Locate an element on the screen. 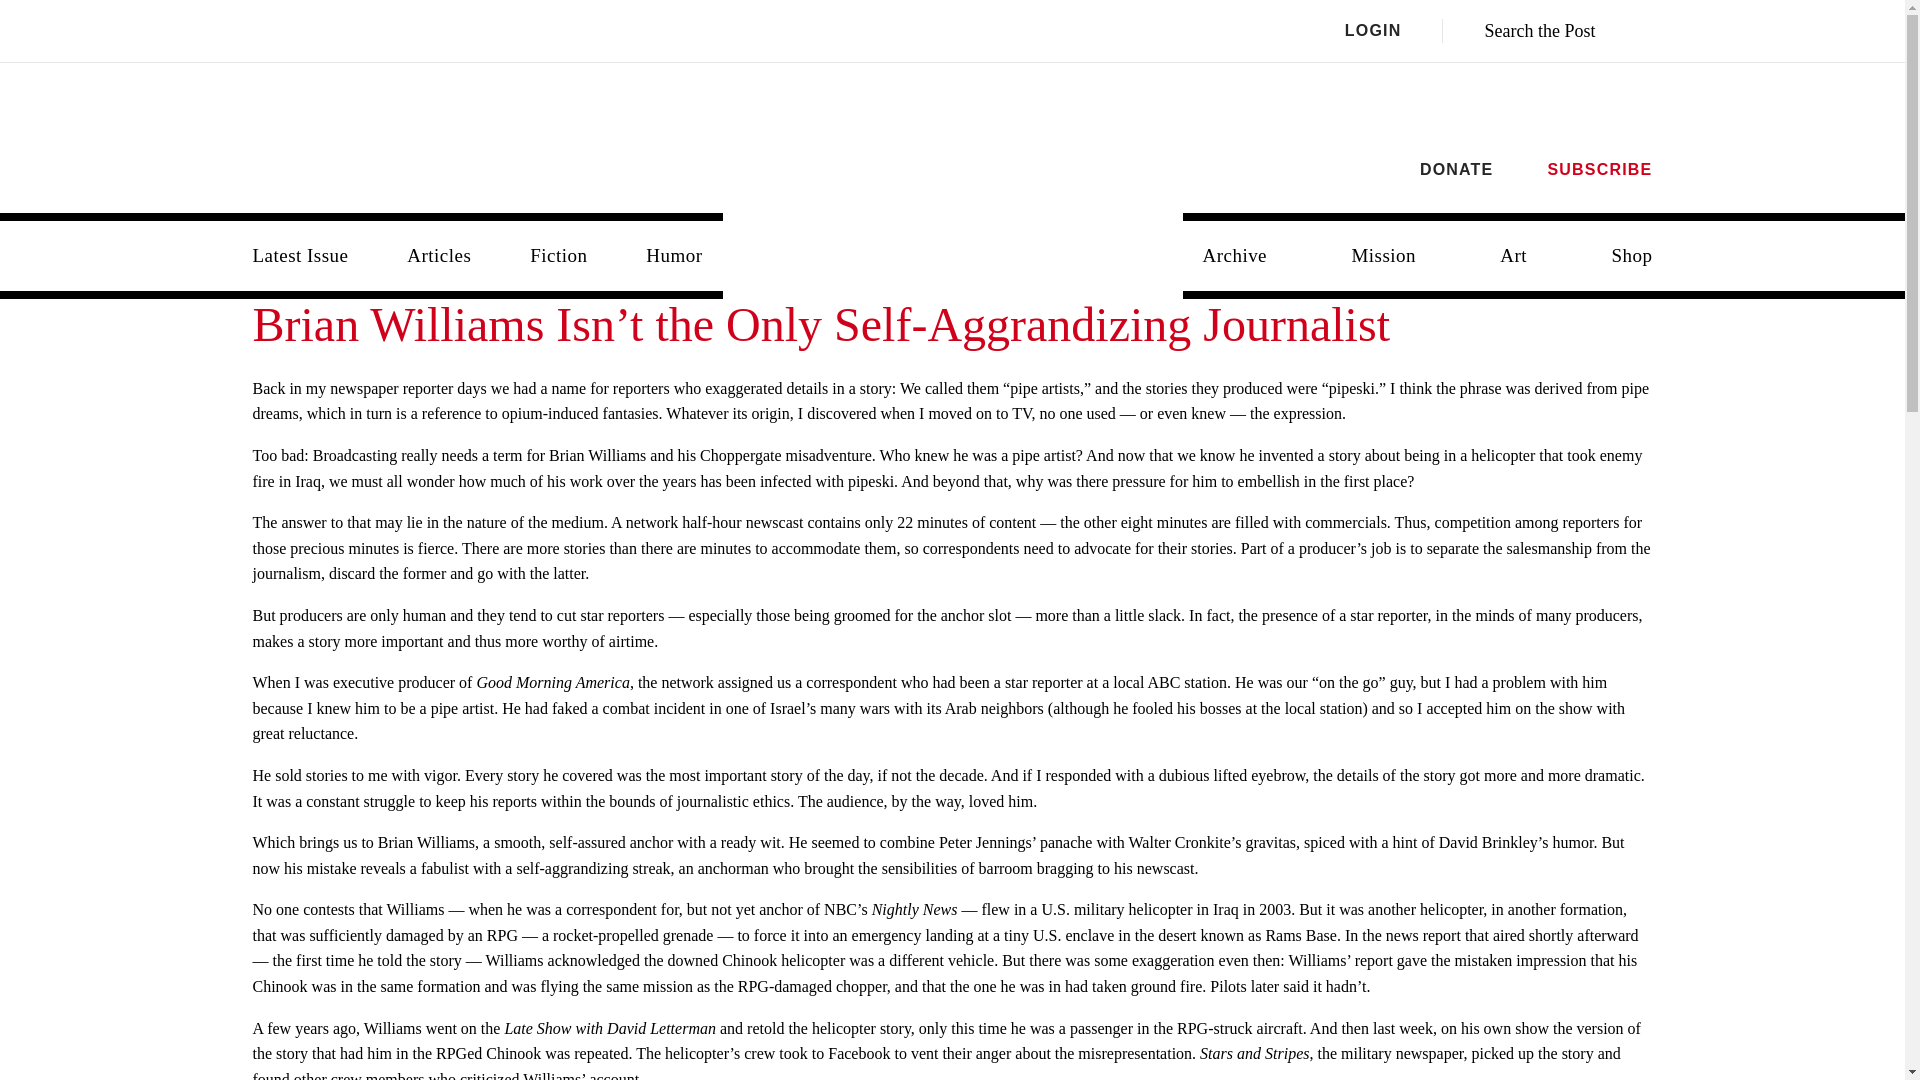 This screenshot has width=1920, height=1080. Mission is located at coordinates (1383, 256).